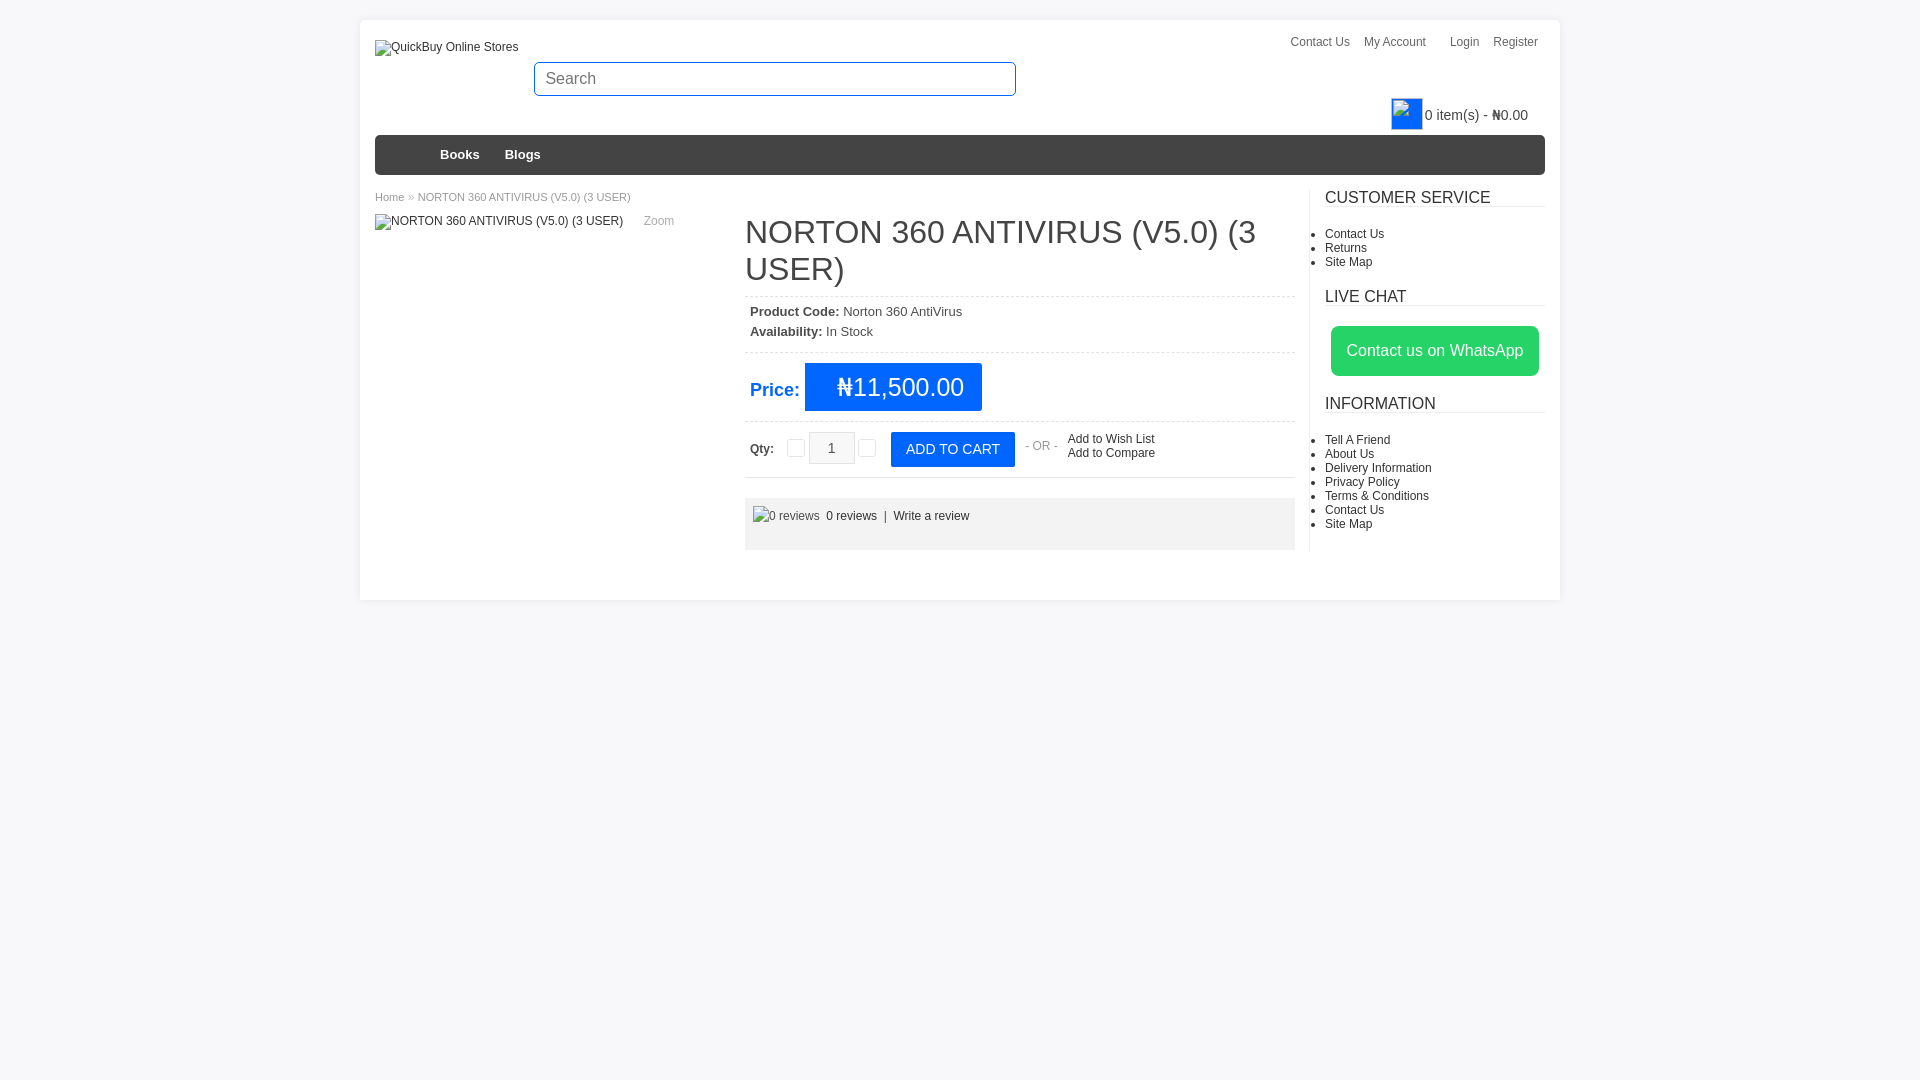 Image resolution: width=1920 pixels, height=1080 pixels. I want to click on Register, so click(1515, 42).